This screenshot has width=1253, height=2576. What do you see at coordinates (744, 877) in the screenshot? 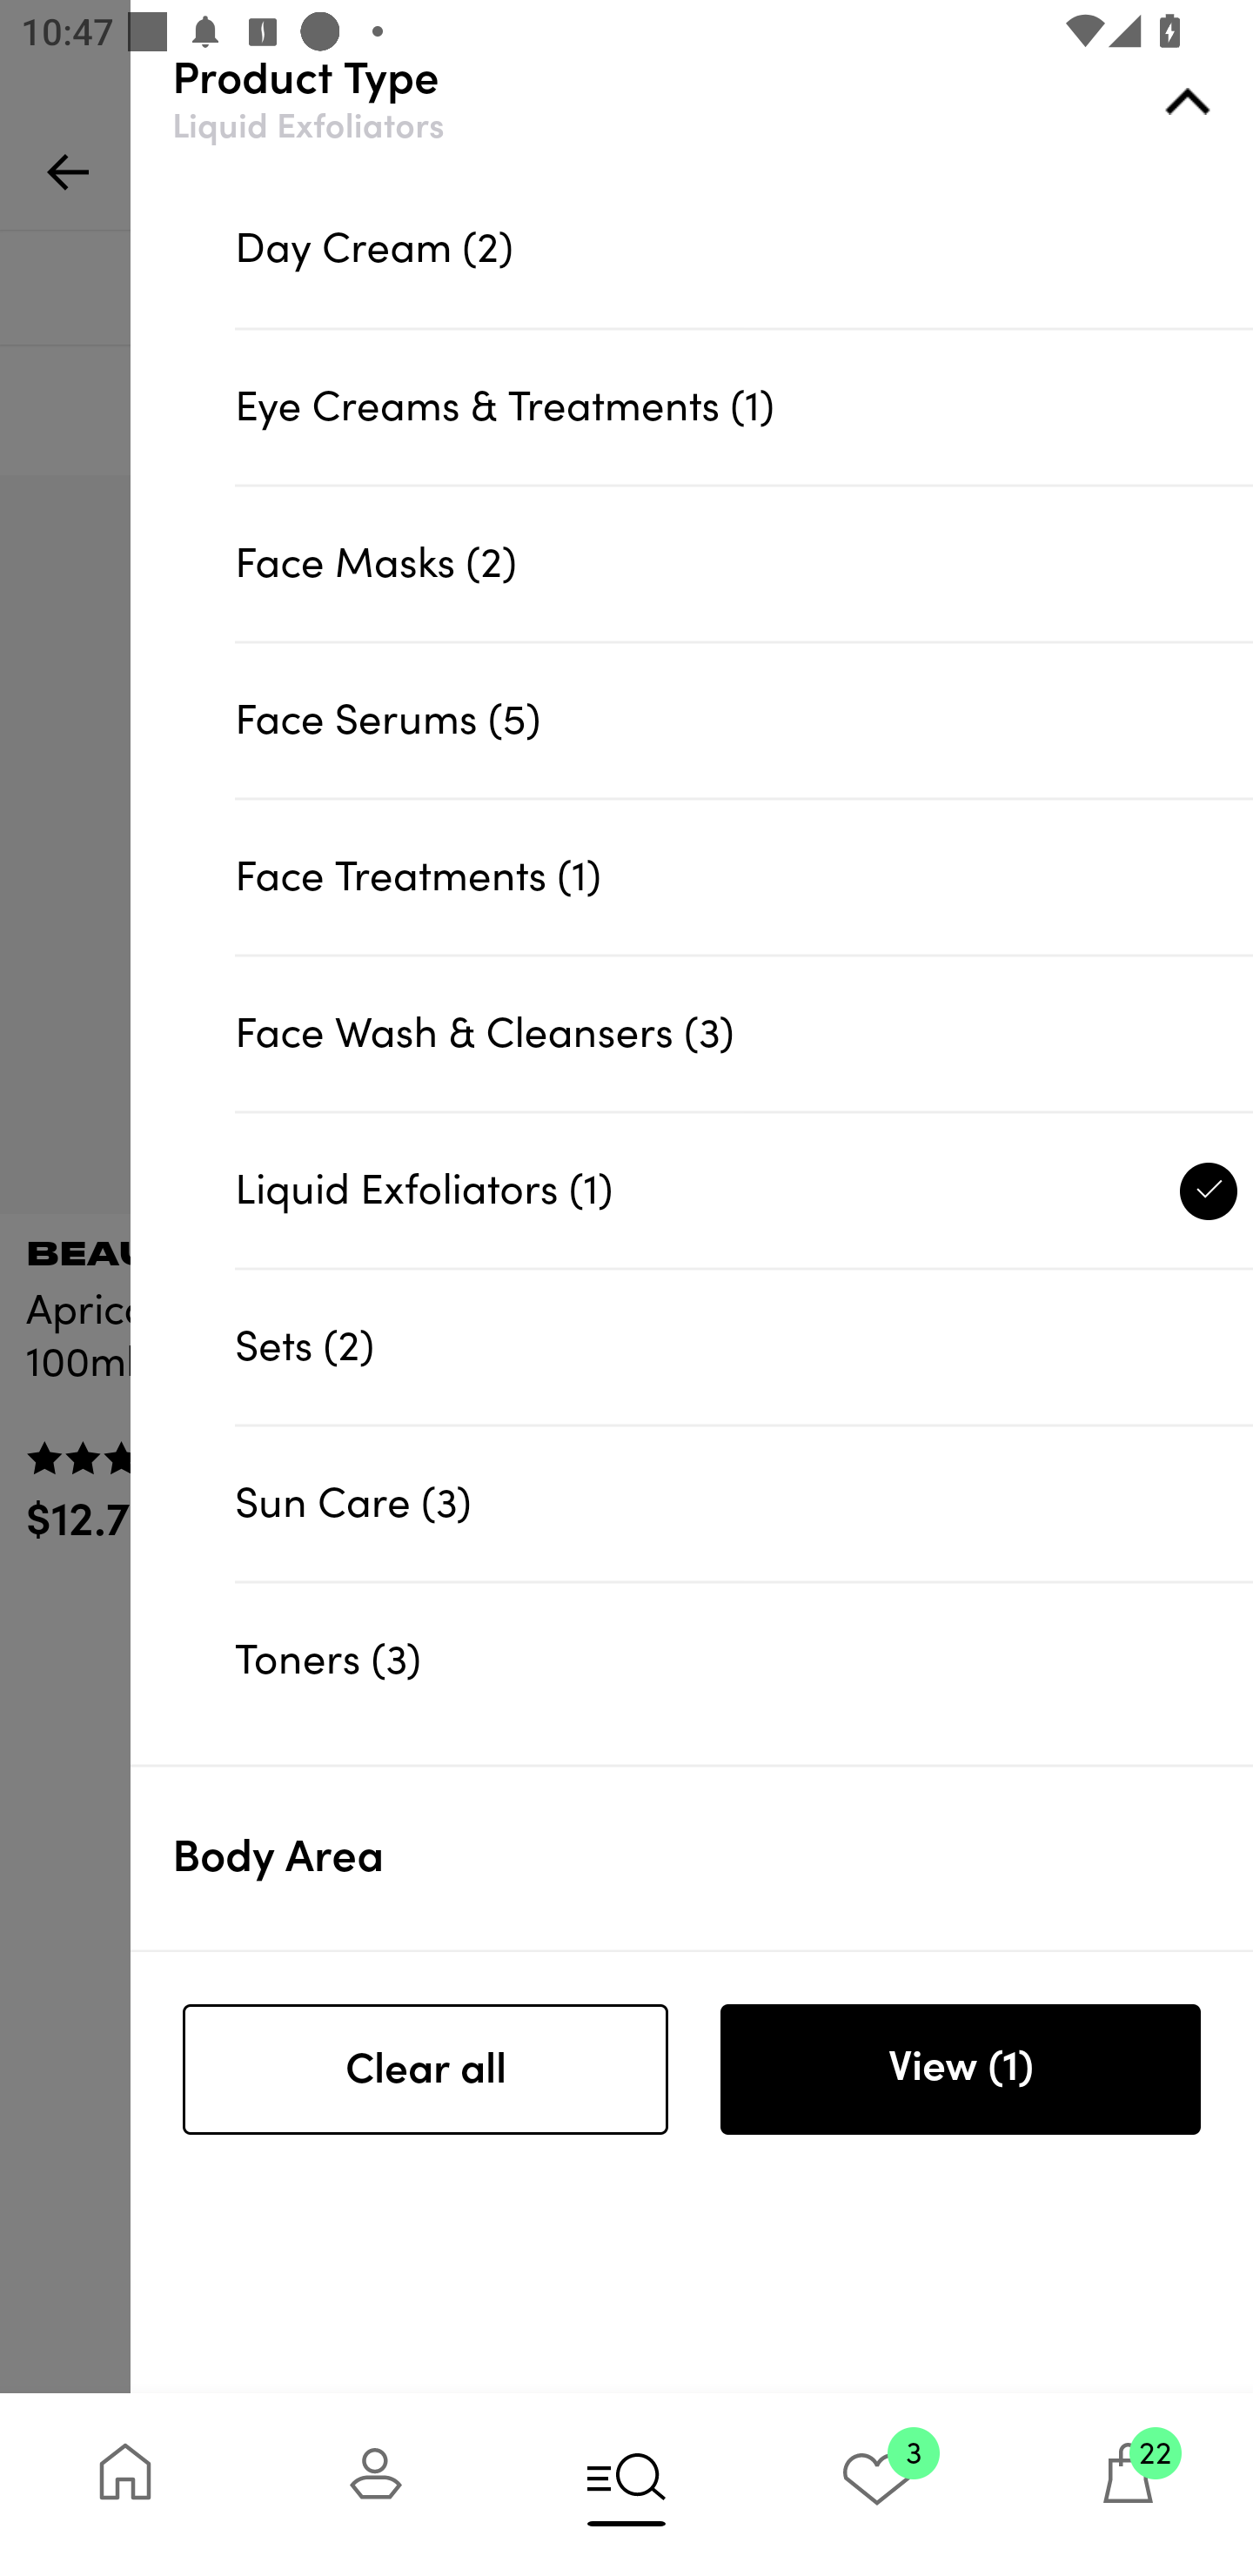
I see `Face Treatments (1)` at bounding box center [744, 877].